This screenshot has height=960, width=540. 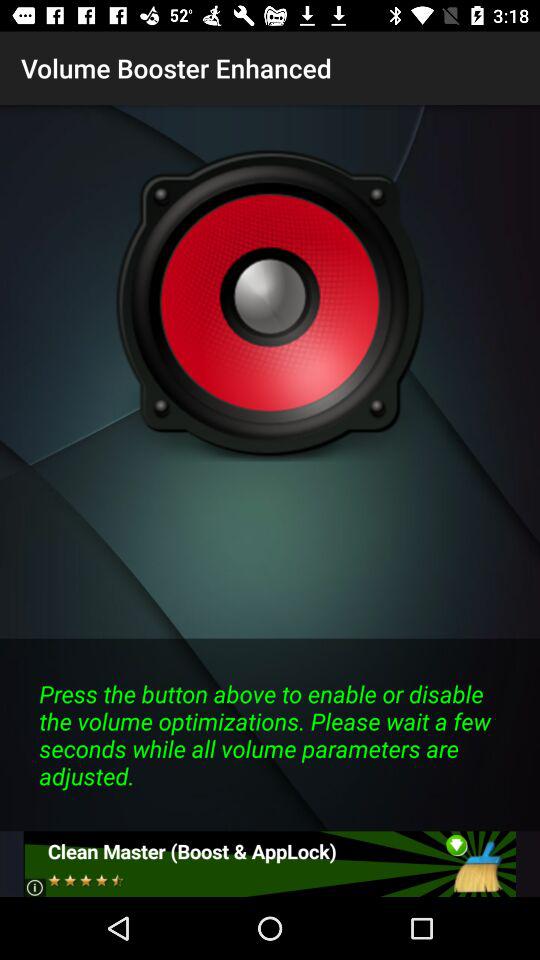 What do you see at coordinates (270, 864) in the screenshot?
I see `go to advertisements website` at bounding box center [270, 864].